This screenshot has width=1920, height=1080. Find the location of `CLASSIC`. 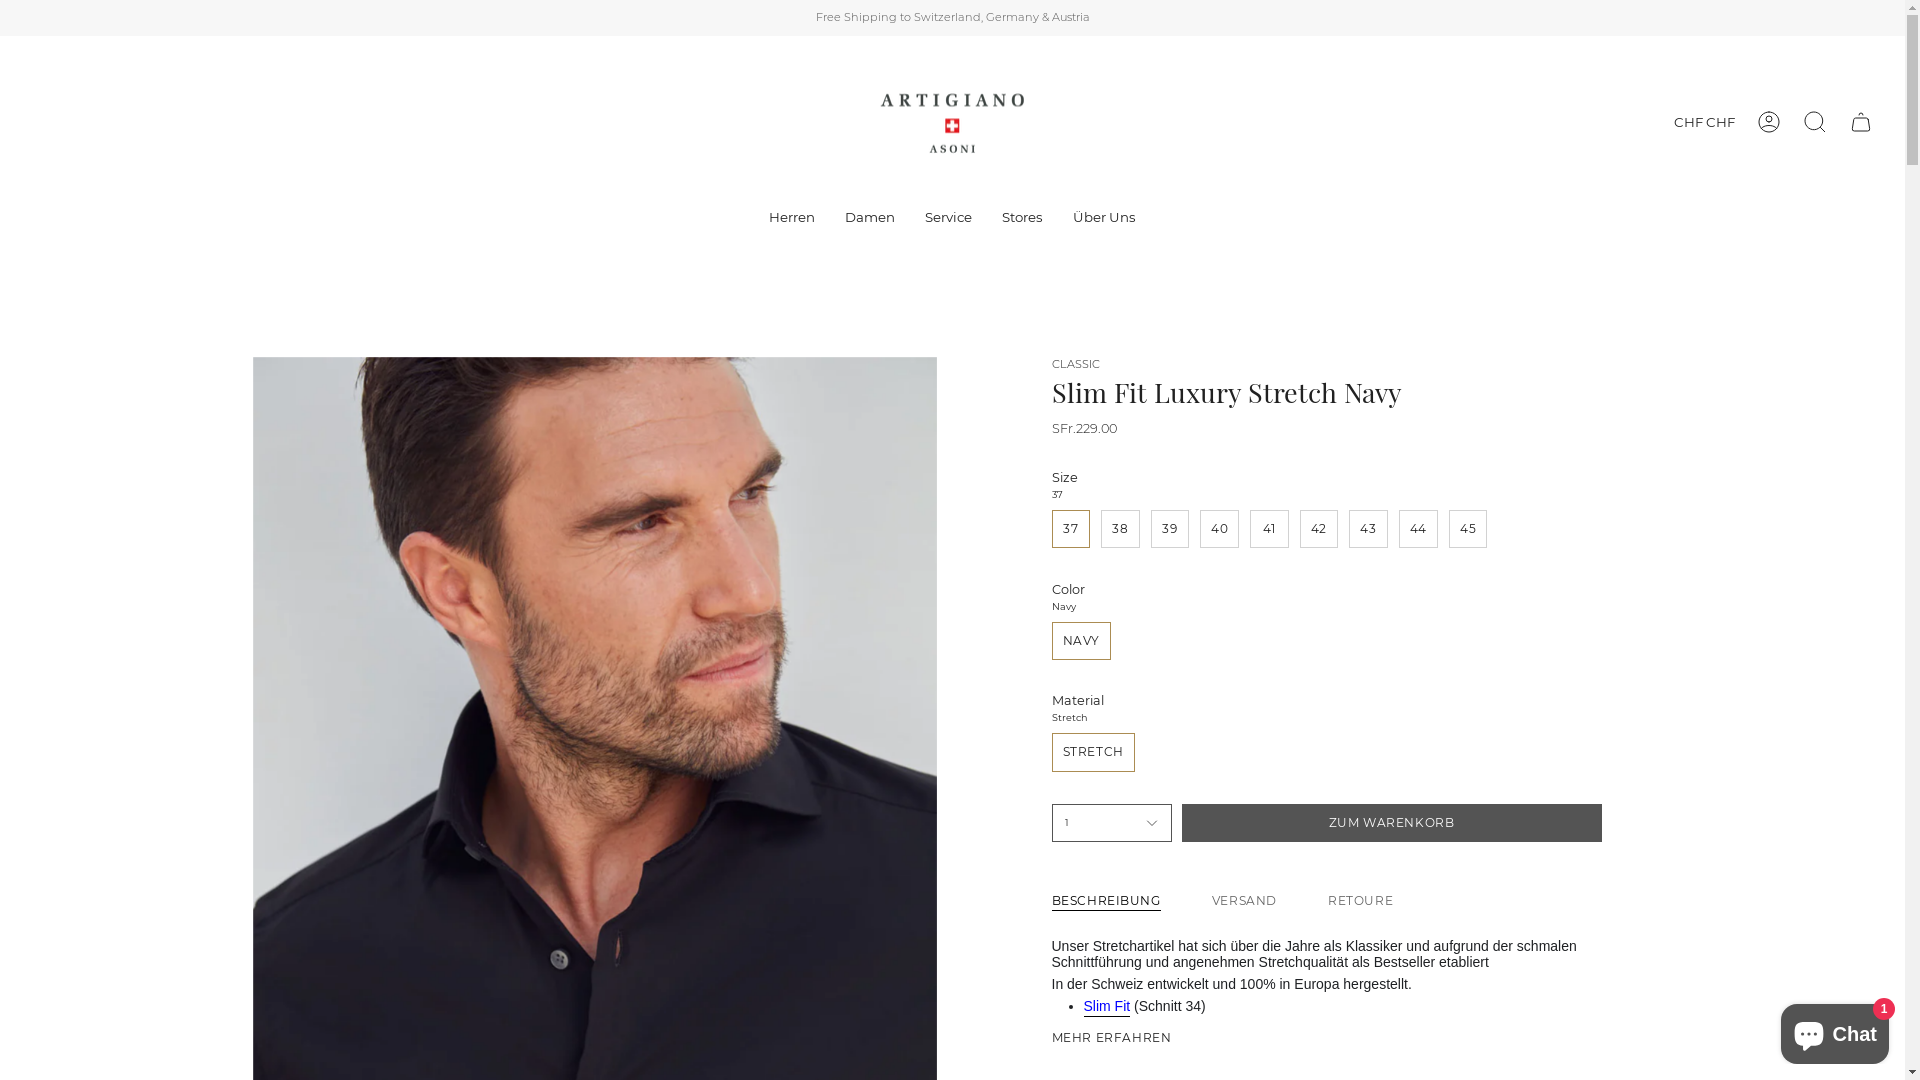

CLASSIC is located at coordinates (1076, 364).